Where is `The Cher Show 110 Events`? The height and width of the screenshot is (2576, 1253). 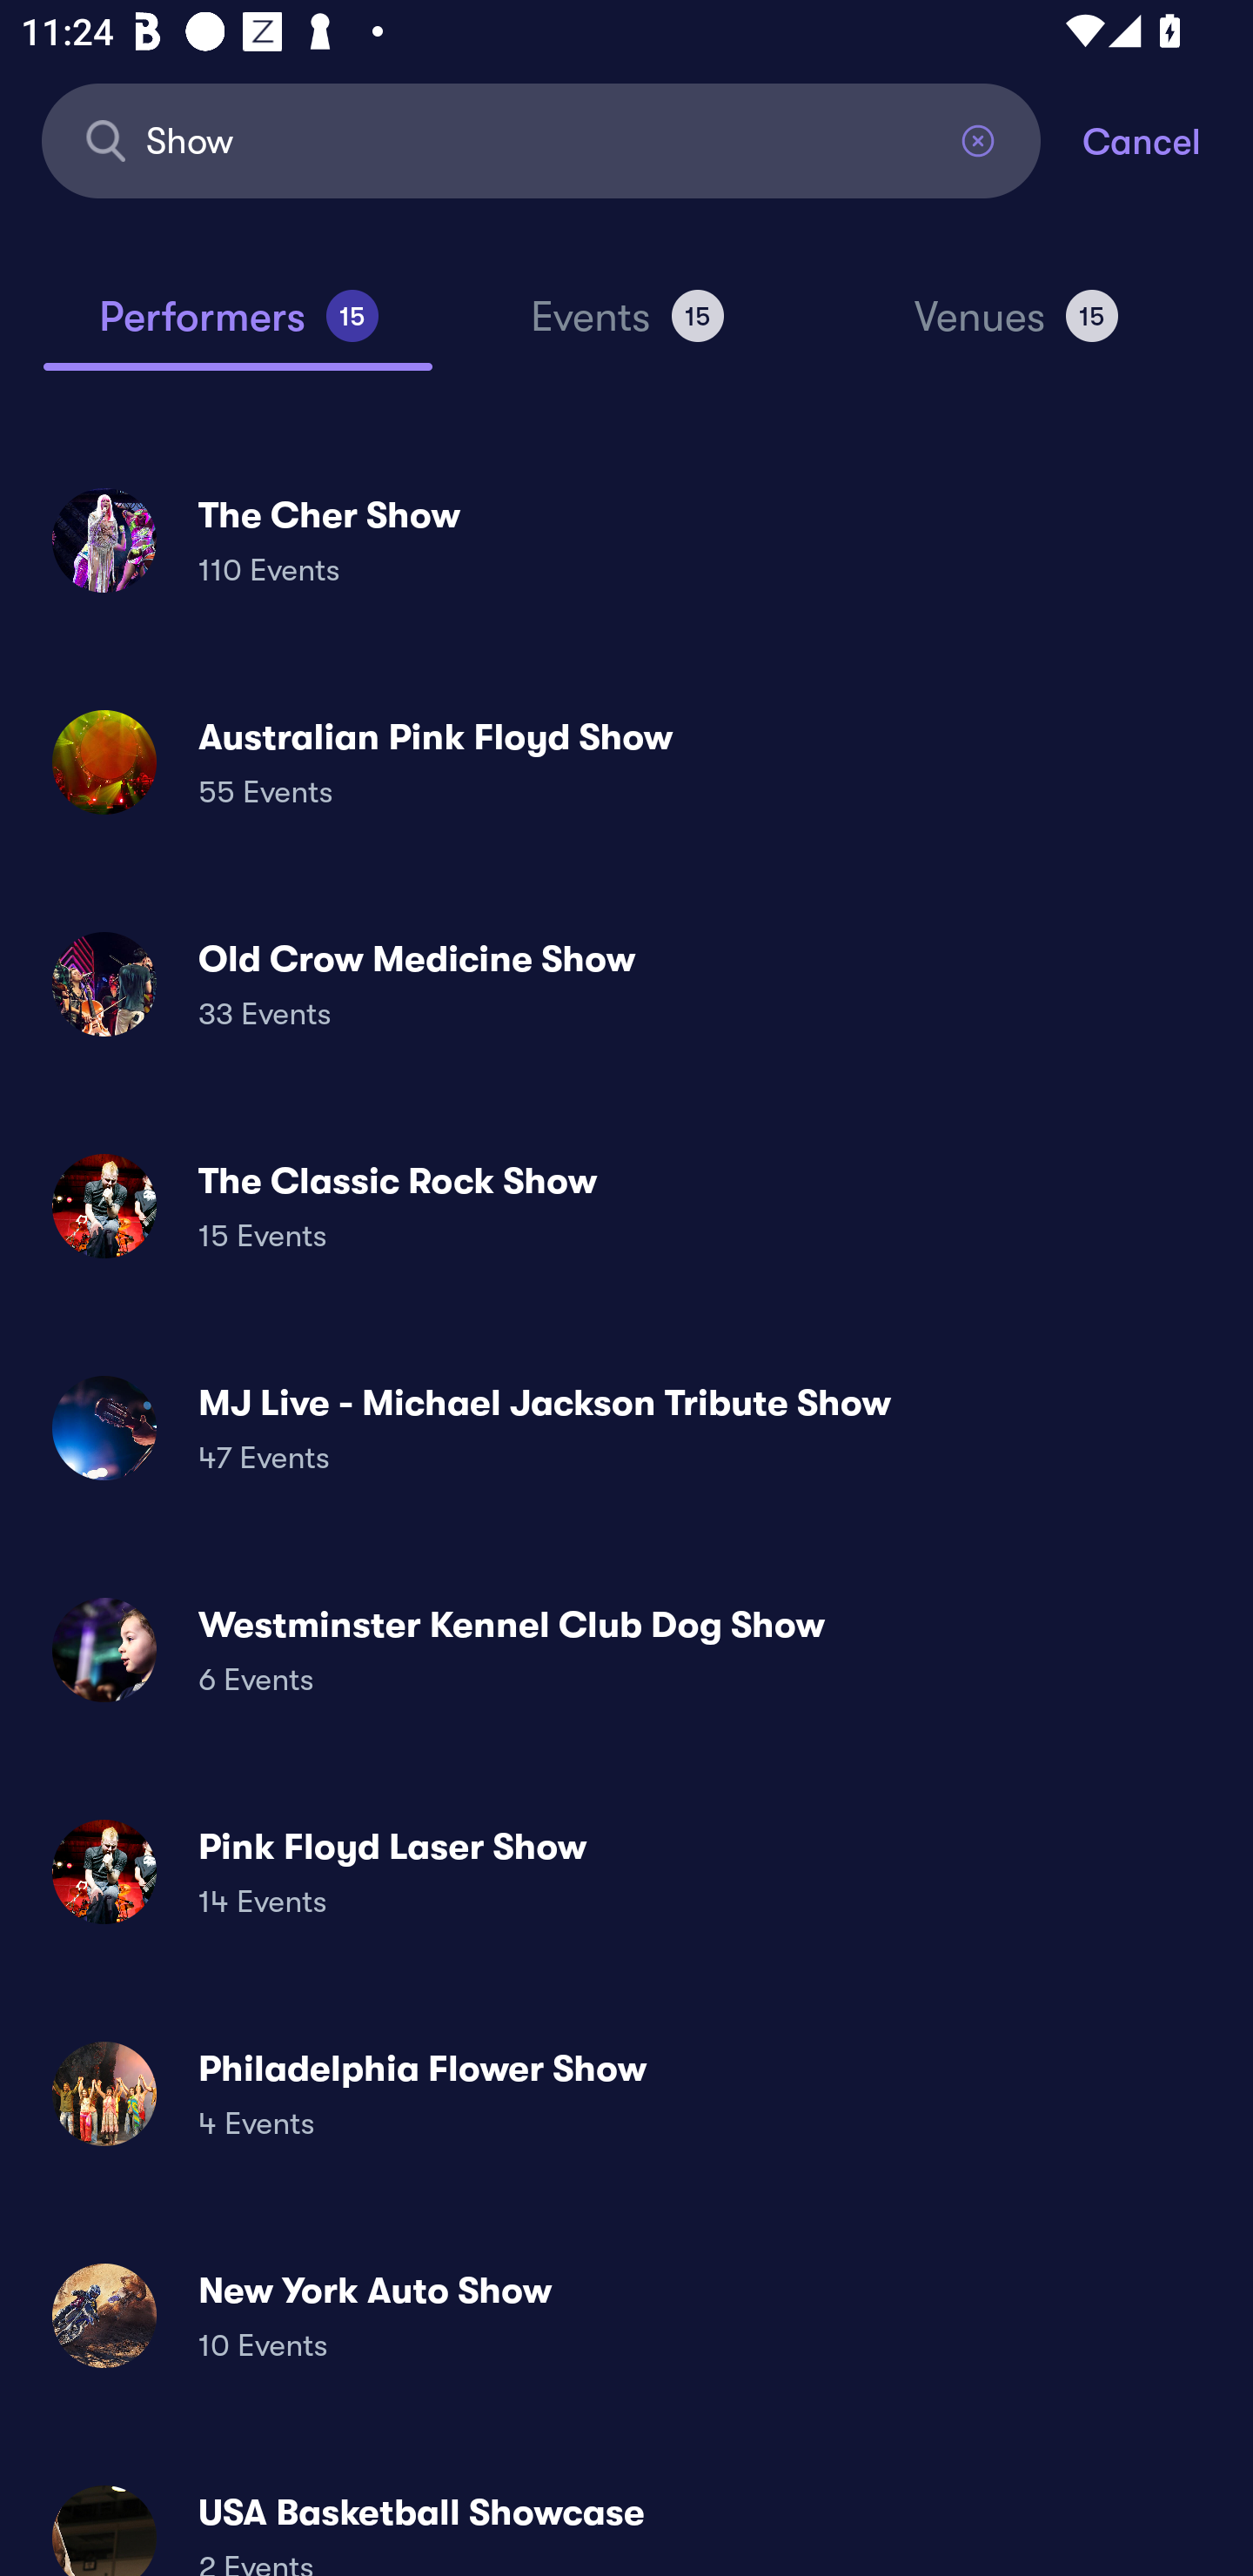
The Cher Show 110 Events is located at coordinates (626, 540).